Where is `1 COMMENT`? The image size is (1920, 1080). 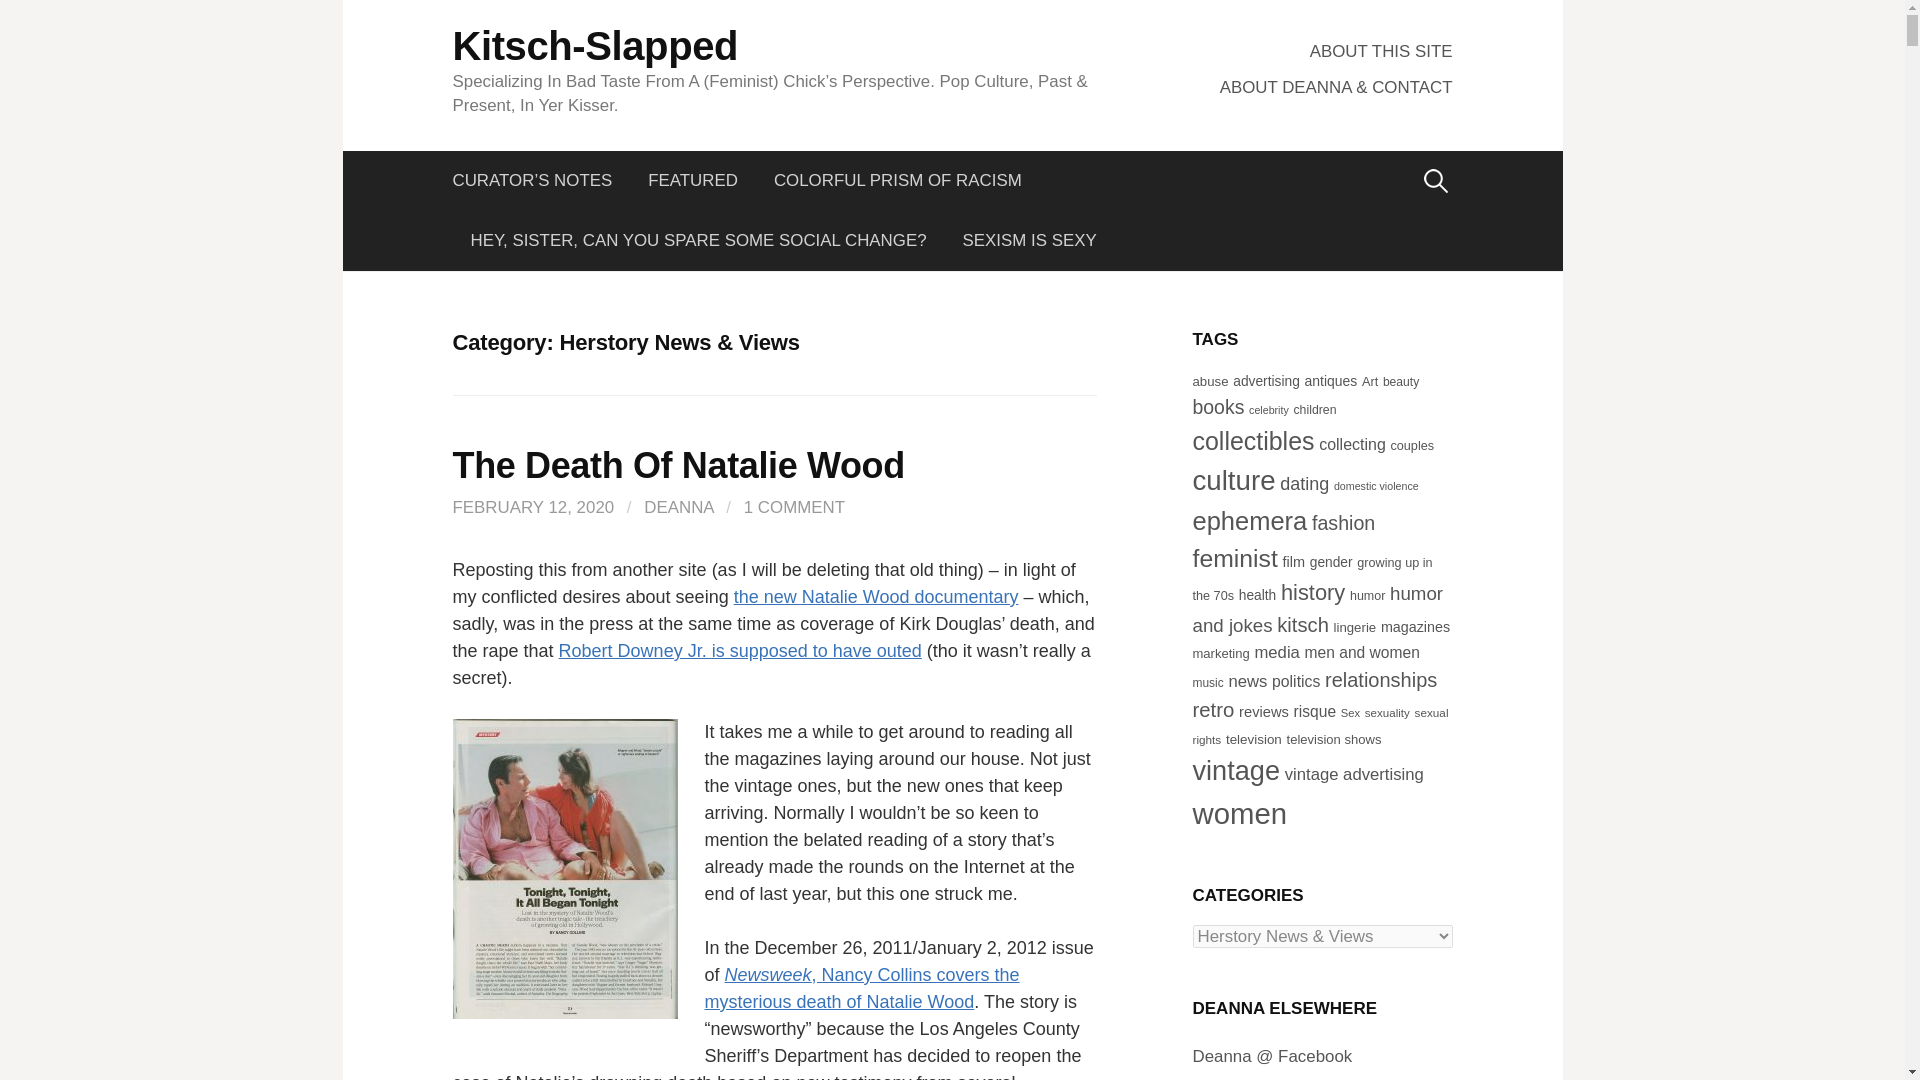 1 COMMENT is located at coordinates (794, 507).